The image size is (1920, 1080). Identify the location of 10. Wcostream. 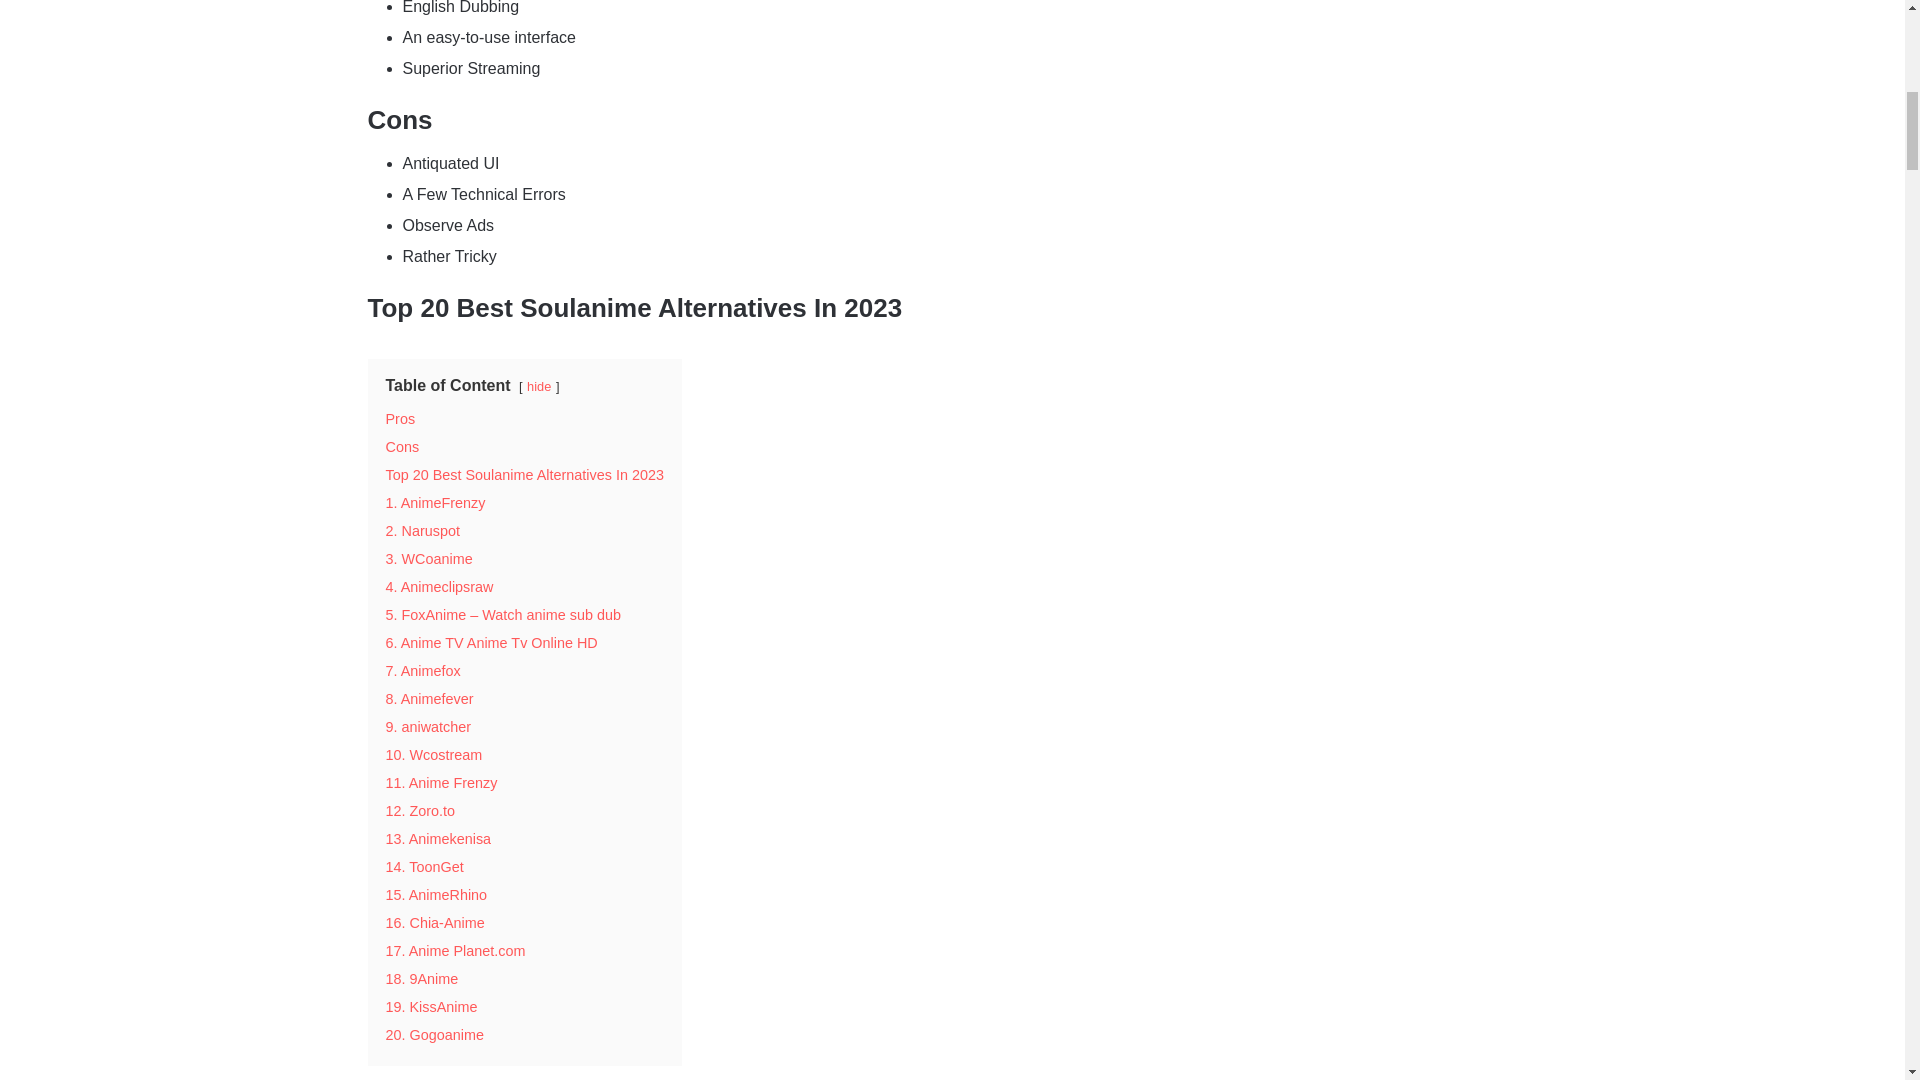
(434, 754).